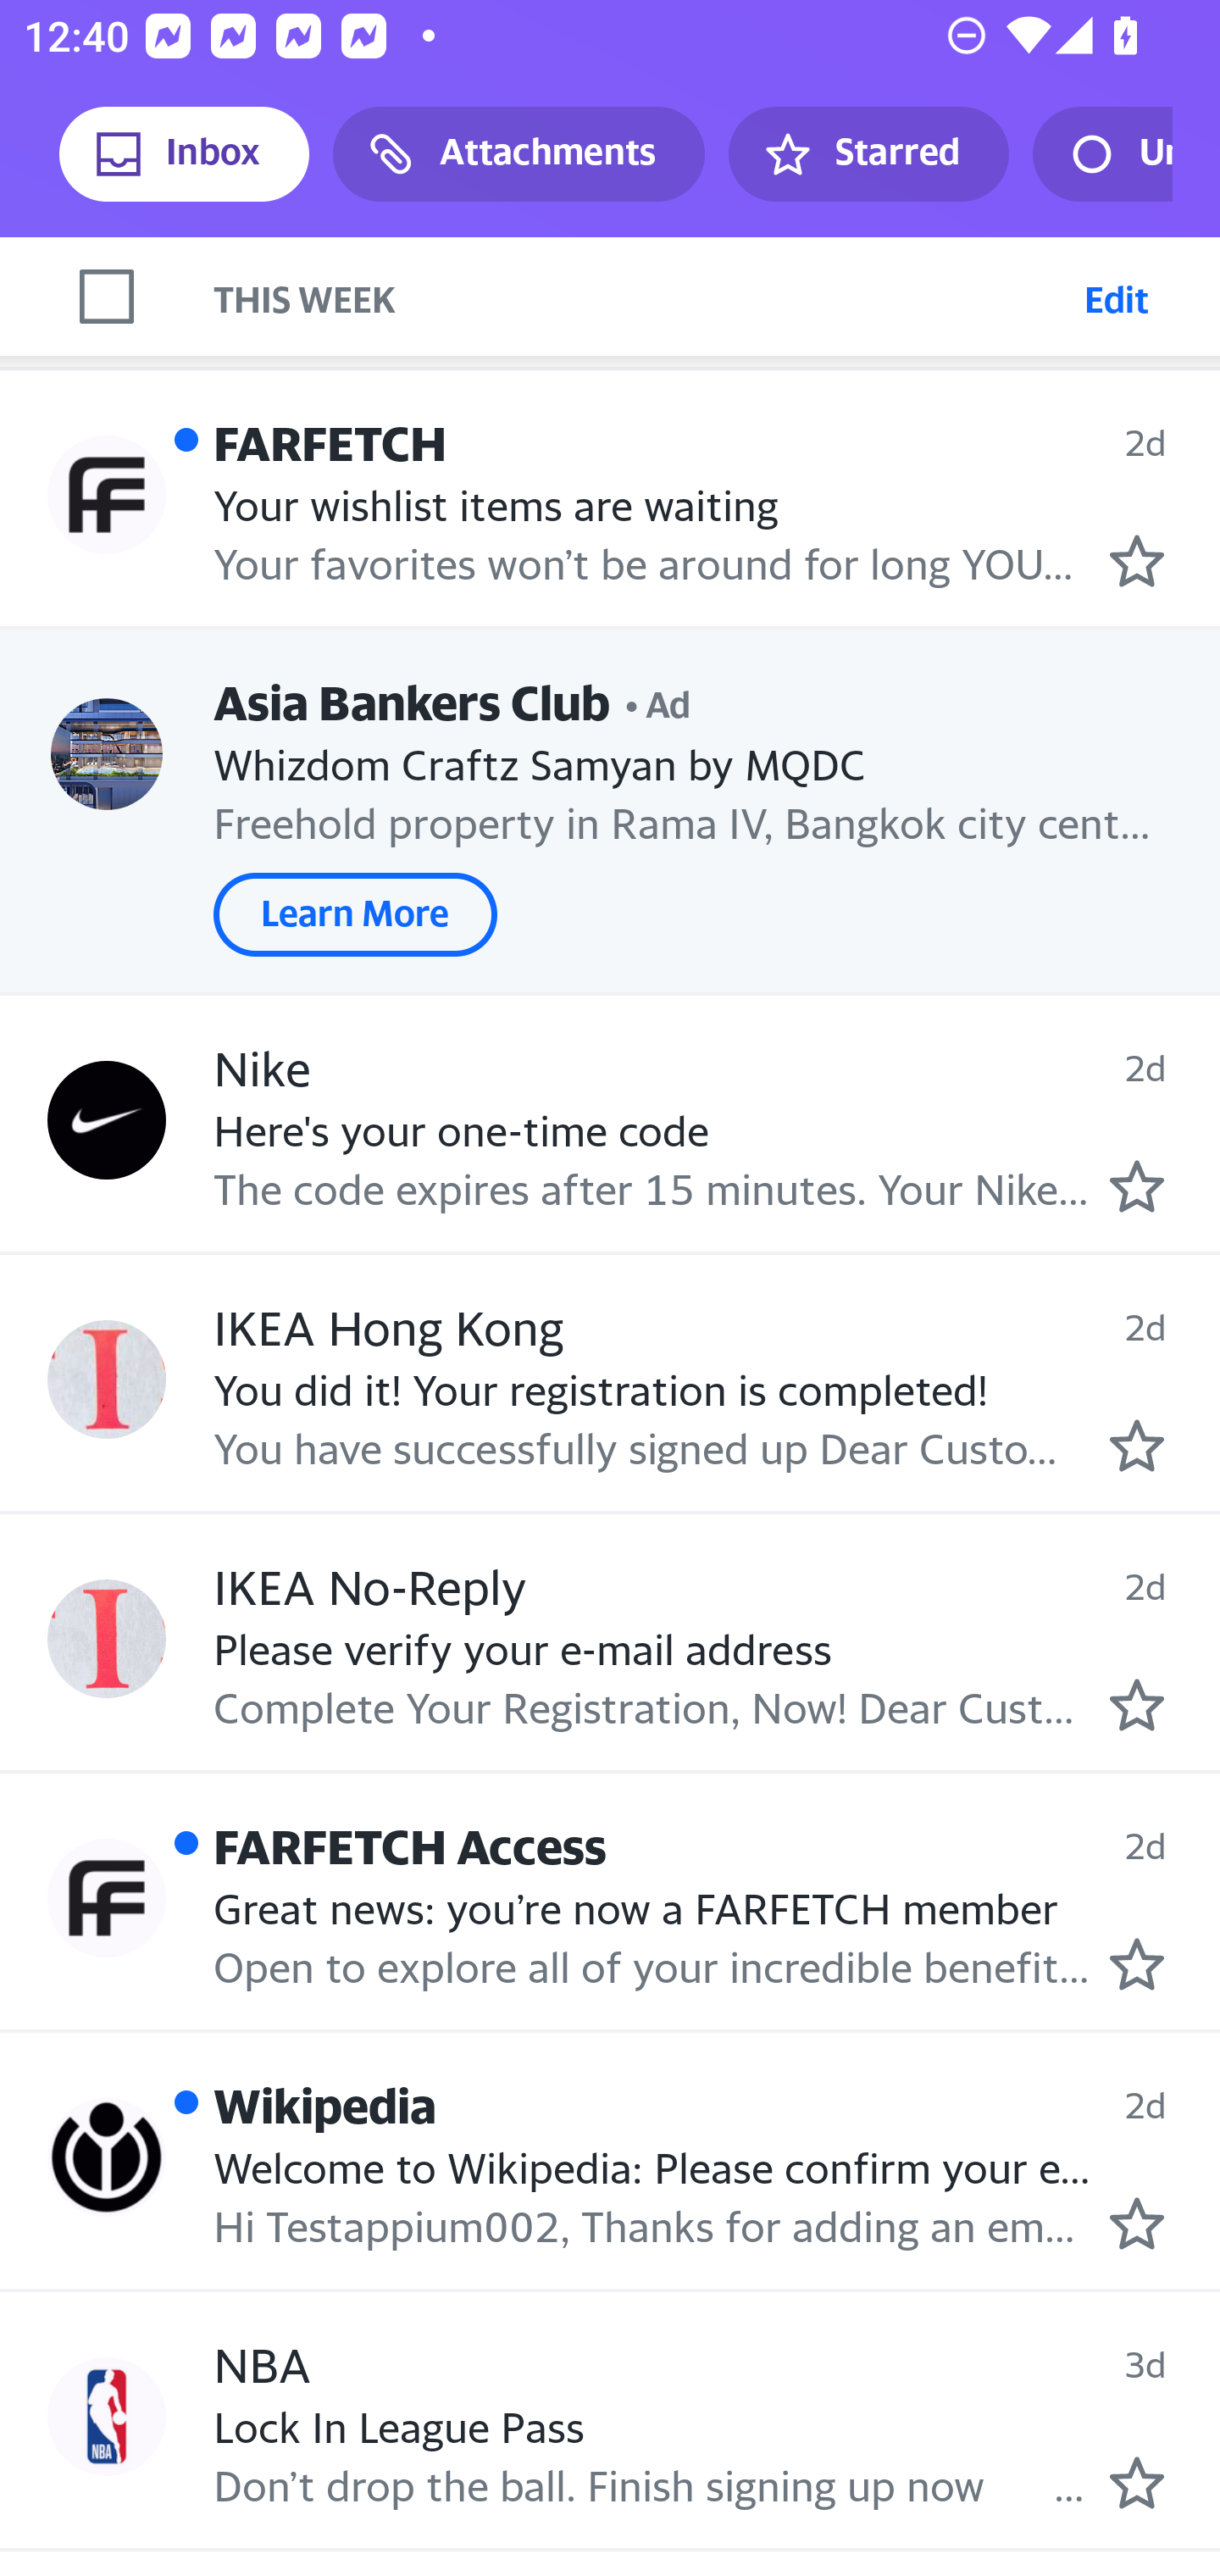 Image resolution: width=1220 pixels, height=2576 pixels. I want to click on Profile
Nike, so click(107, 1120).